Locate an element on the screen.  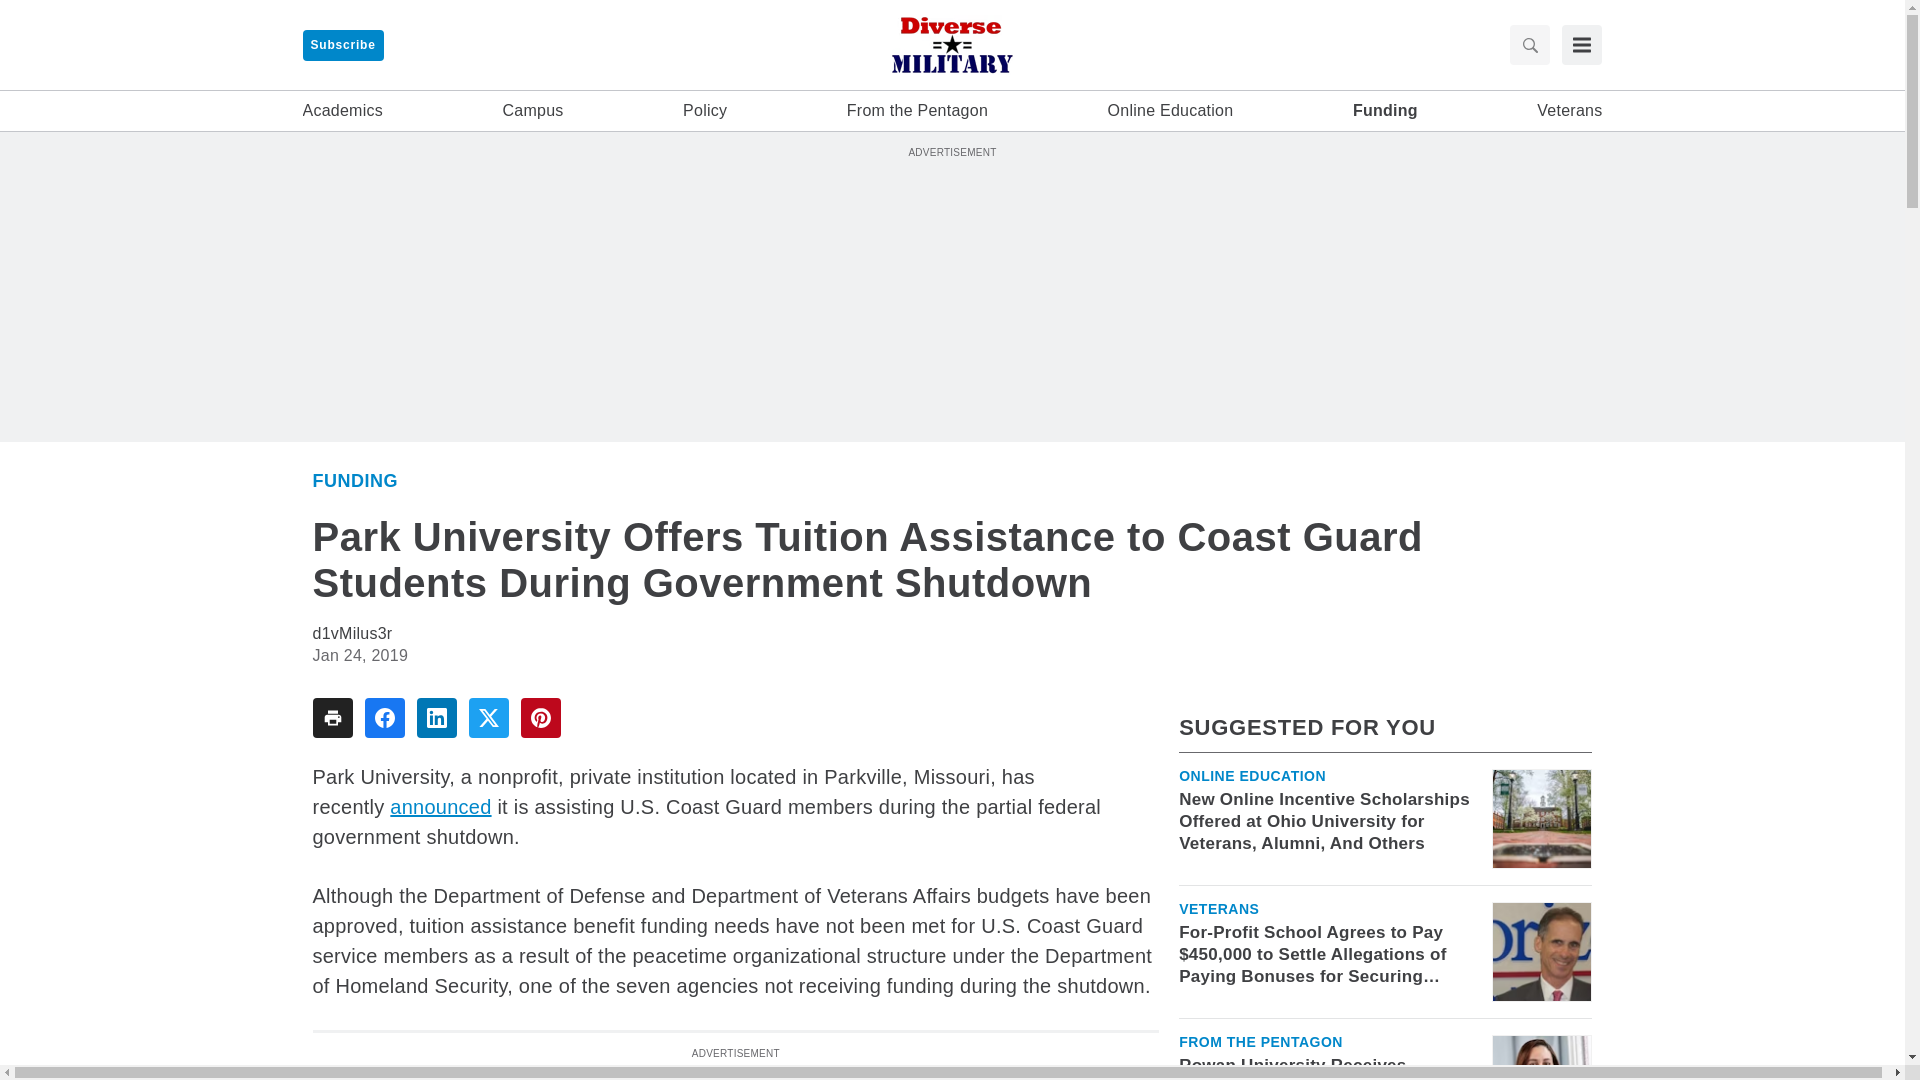
Share To pinterest is located at coordinates (540, 717).